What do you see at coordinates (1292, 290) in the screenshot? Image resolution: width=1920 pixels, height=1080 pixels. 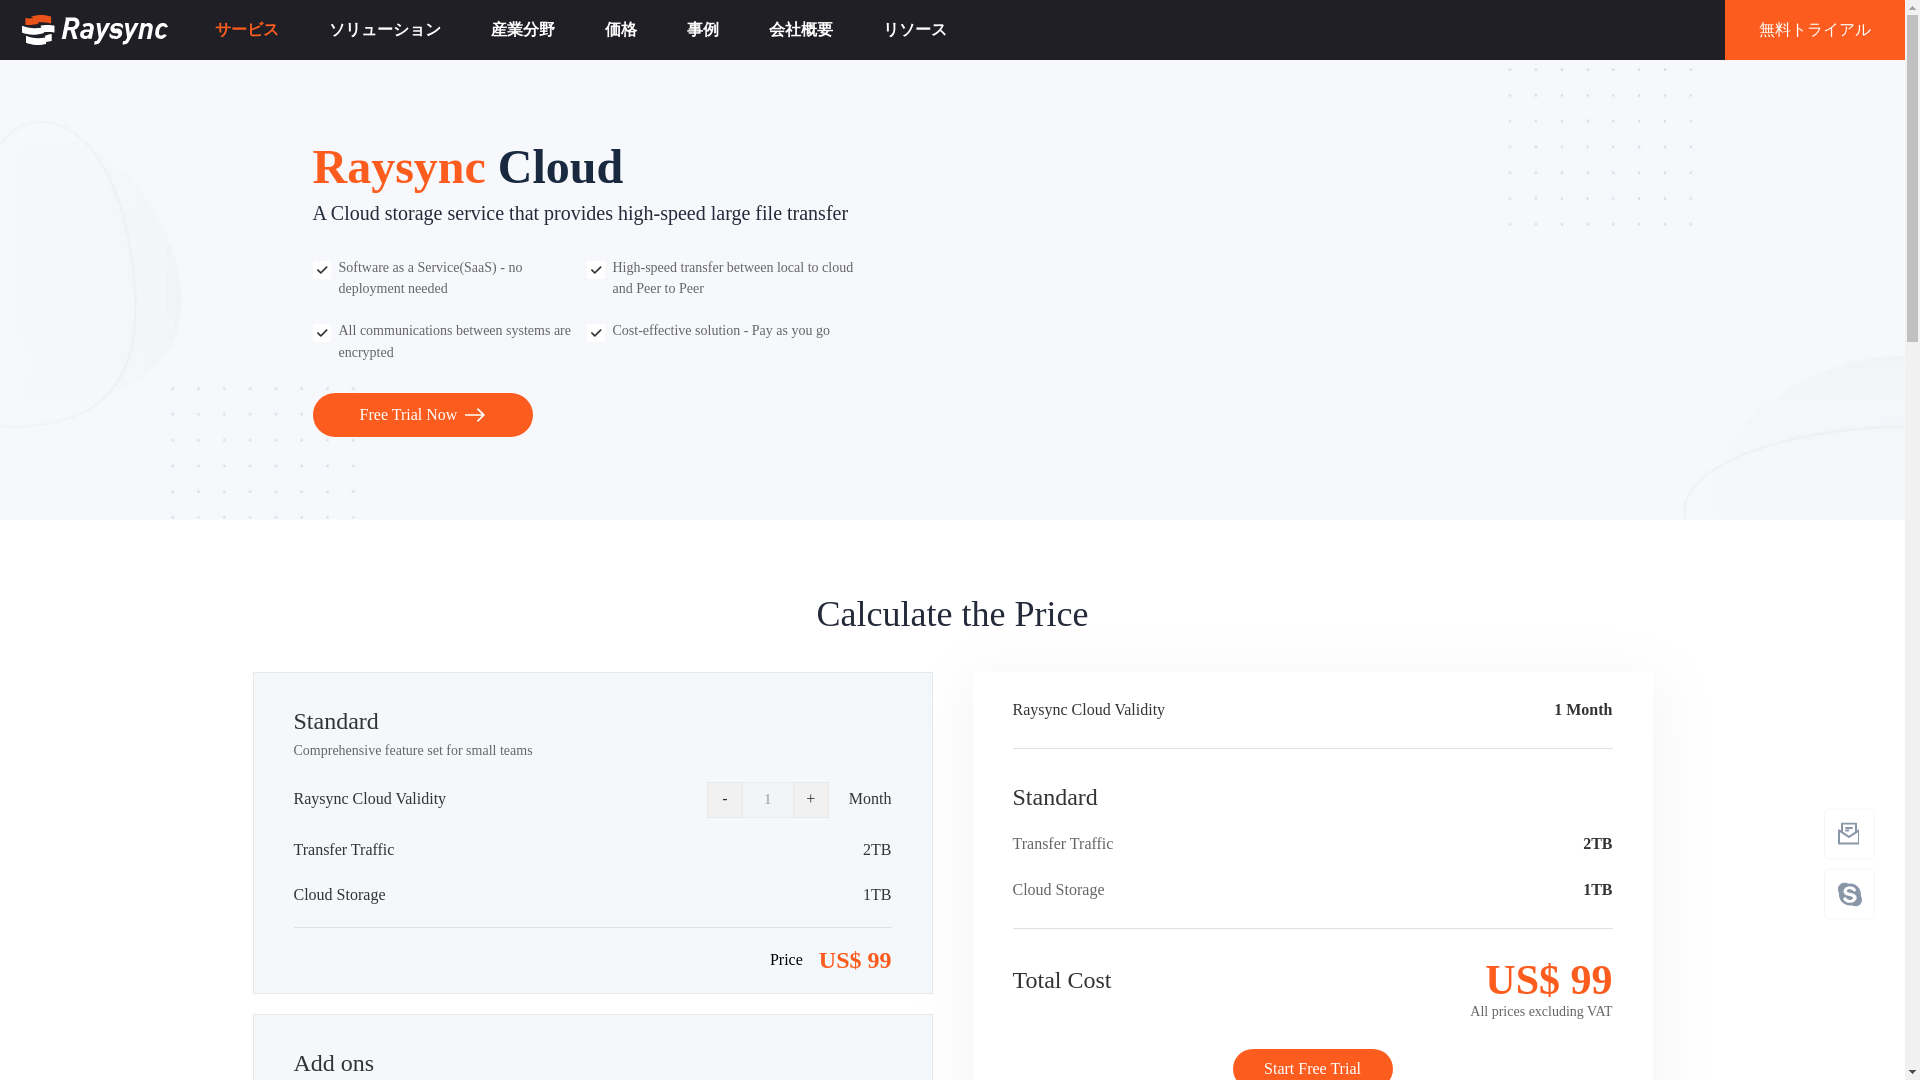 I see `YouTube video player` at bounding box center [1292, 290].